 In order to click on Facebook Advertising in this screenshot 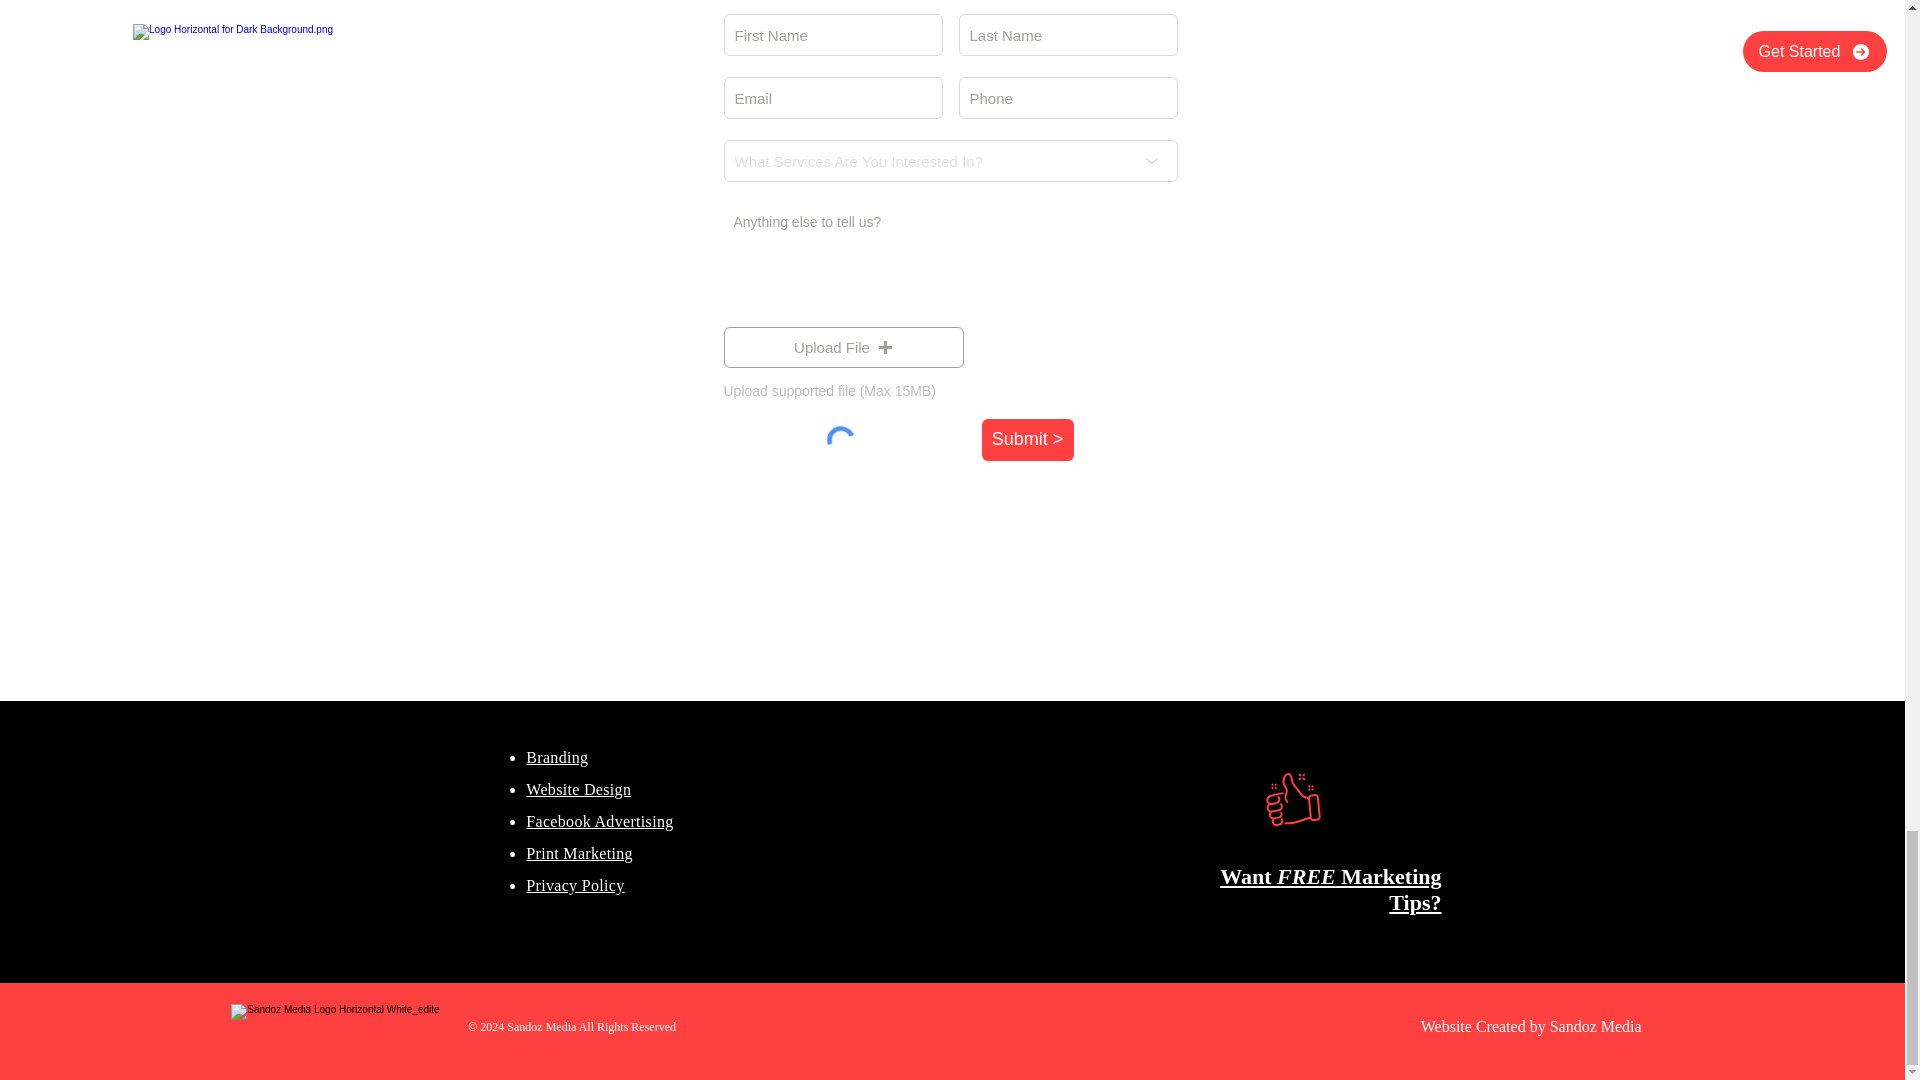, I will do `click(600, 822)`.